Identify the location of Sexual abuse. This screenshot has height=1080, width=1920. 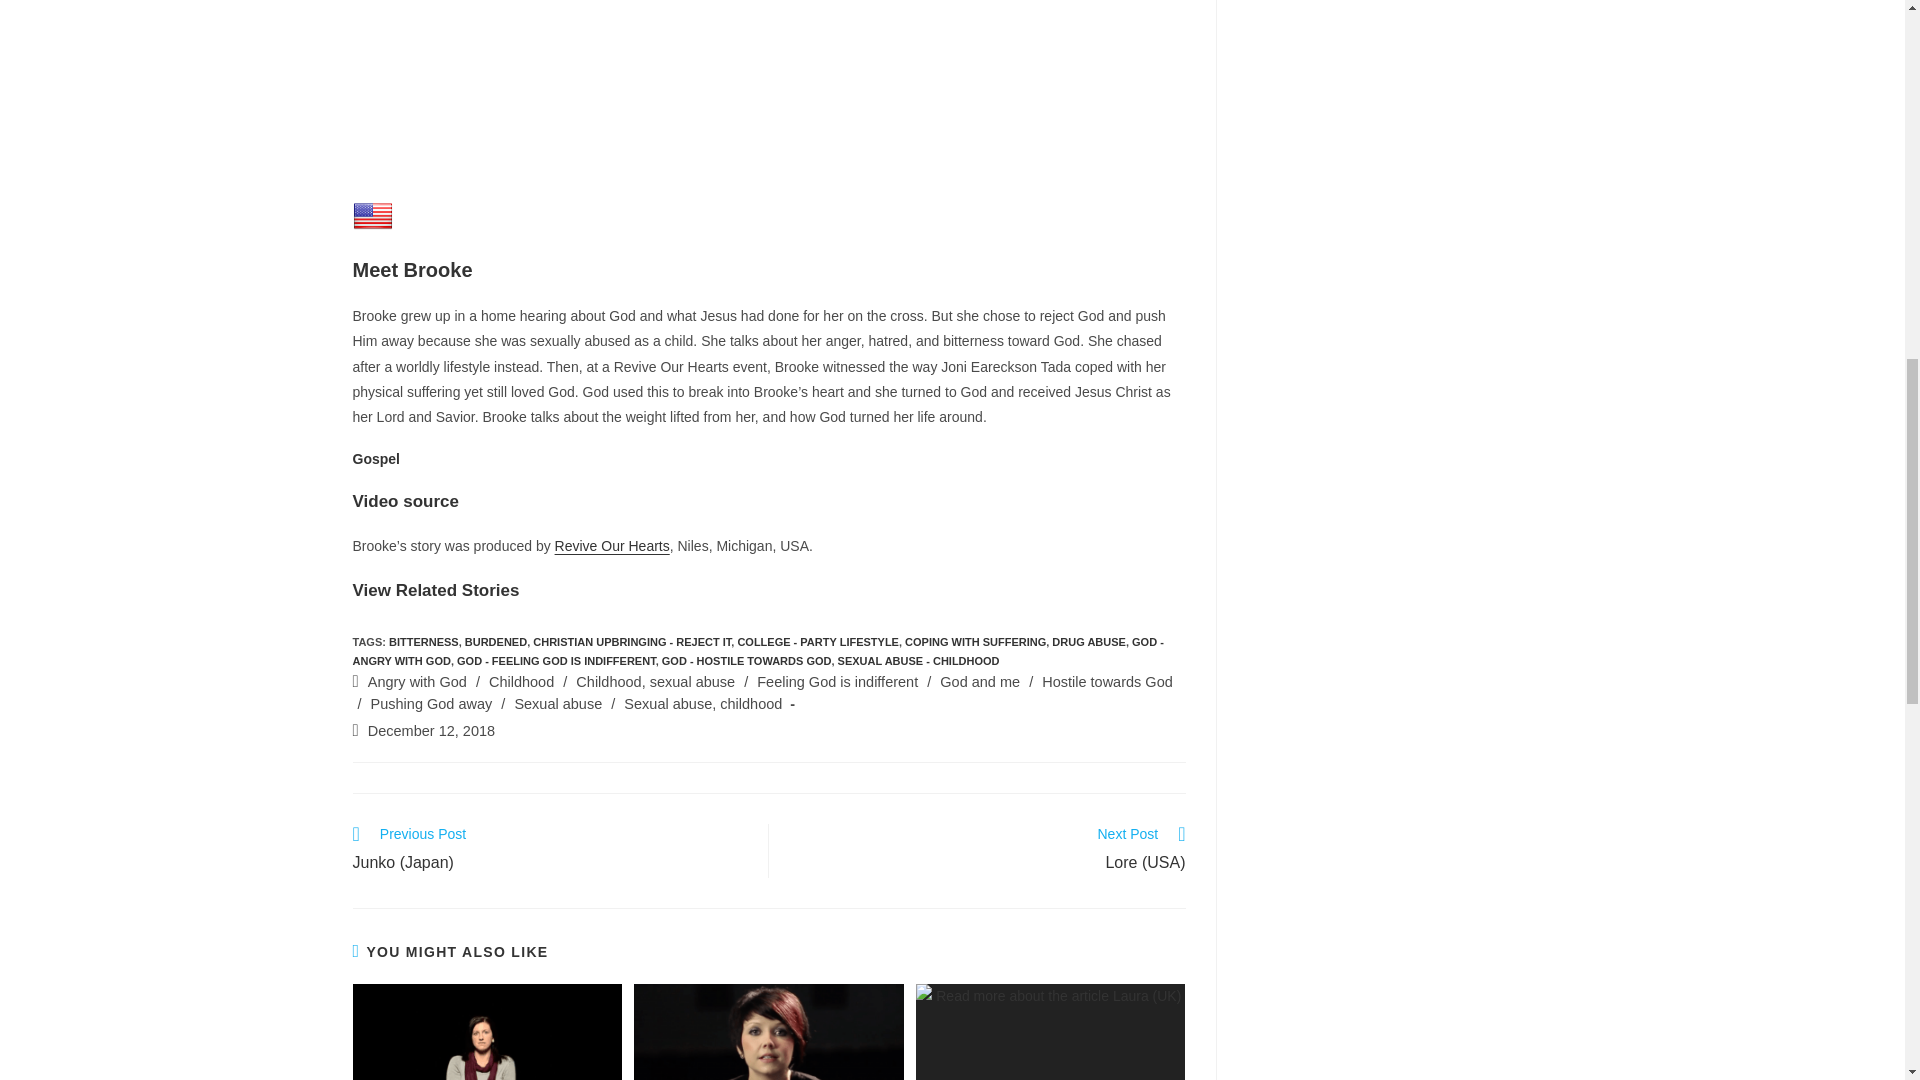
(558, 703).